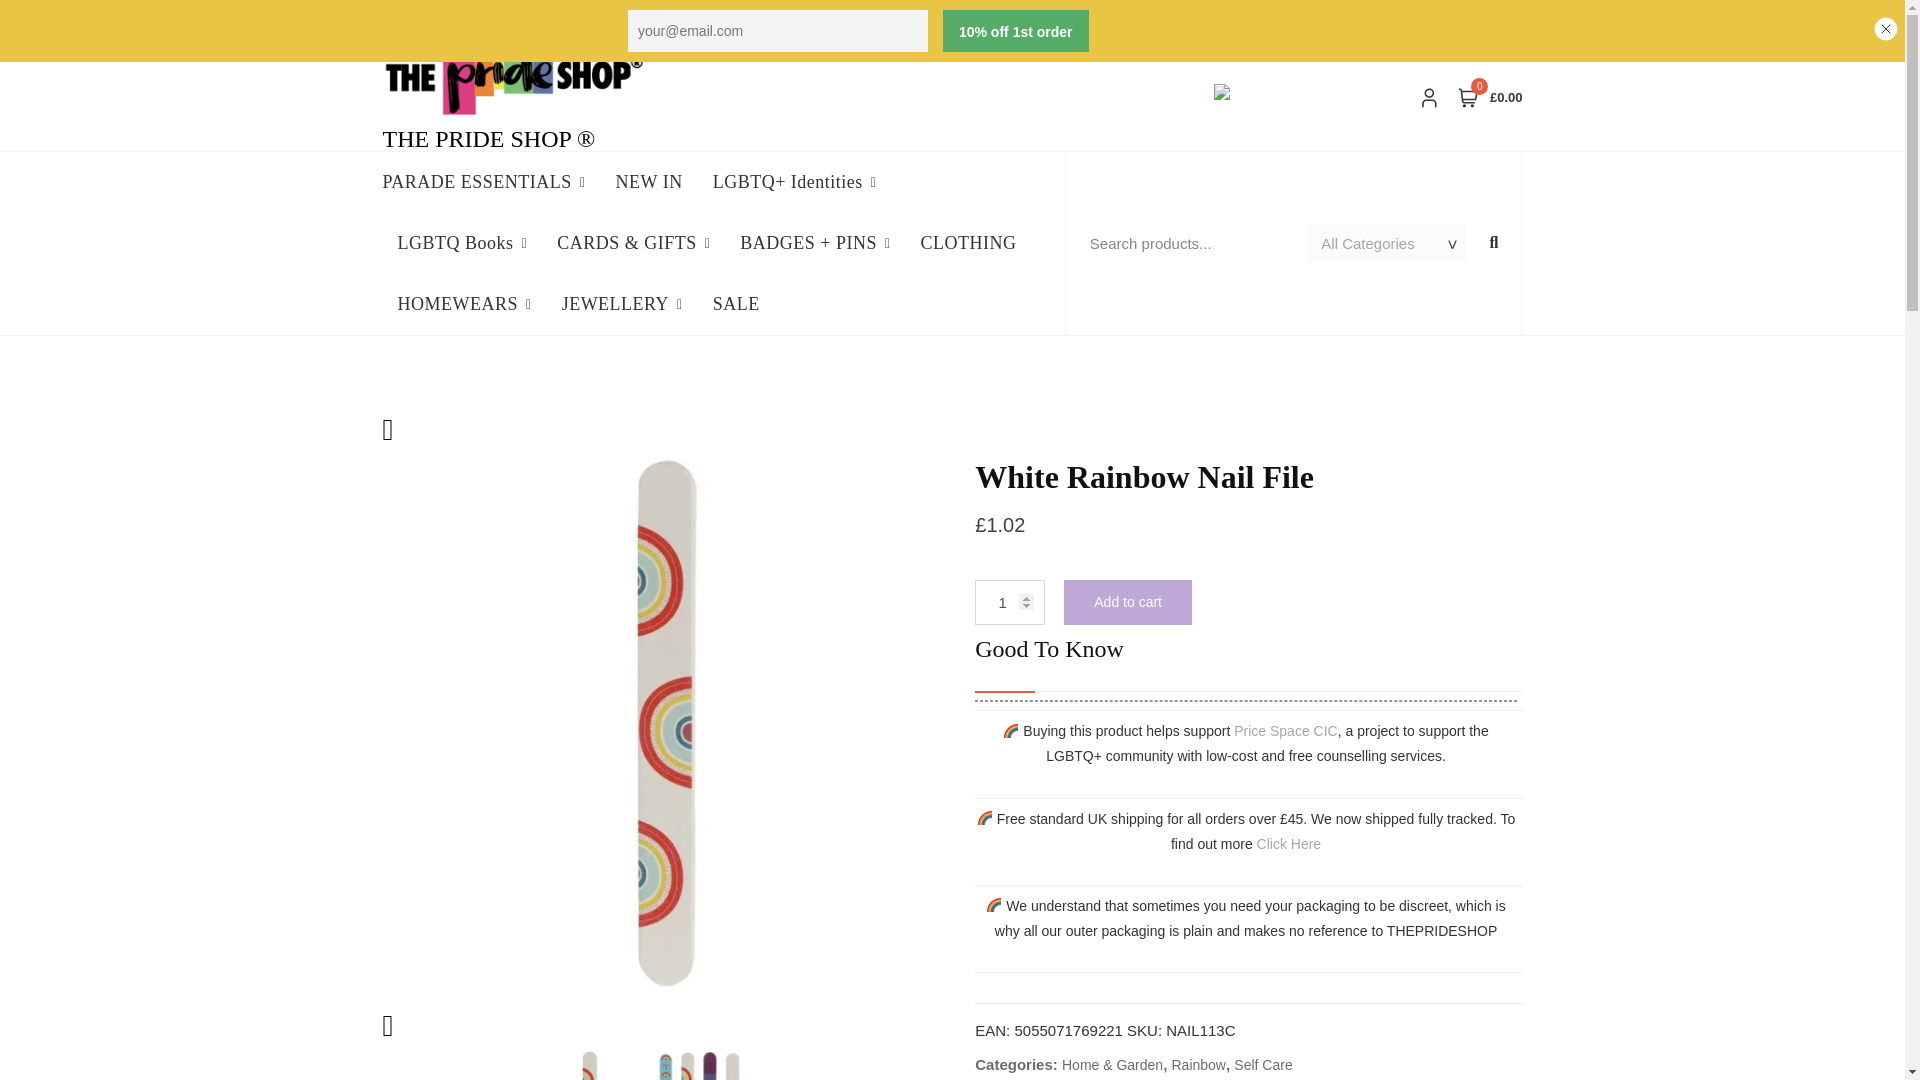 The width and height of the screenshot is (1920, 1080). What do you see at coordinates (884, 20) in the screenshot?
I see `REVIEWS` at bounding box center [884, 20].